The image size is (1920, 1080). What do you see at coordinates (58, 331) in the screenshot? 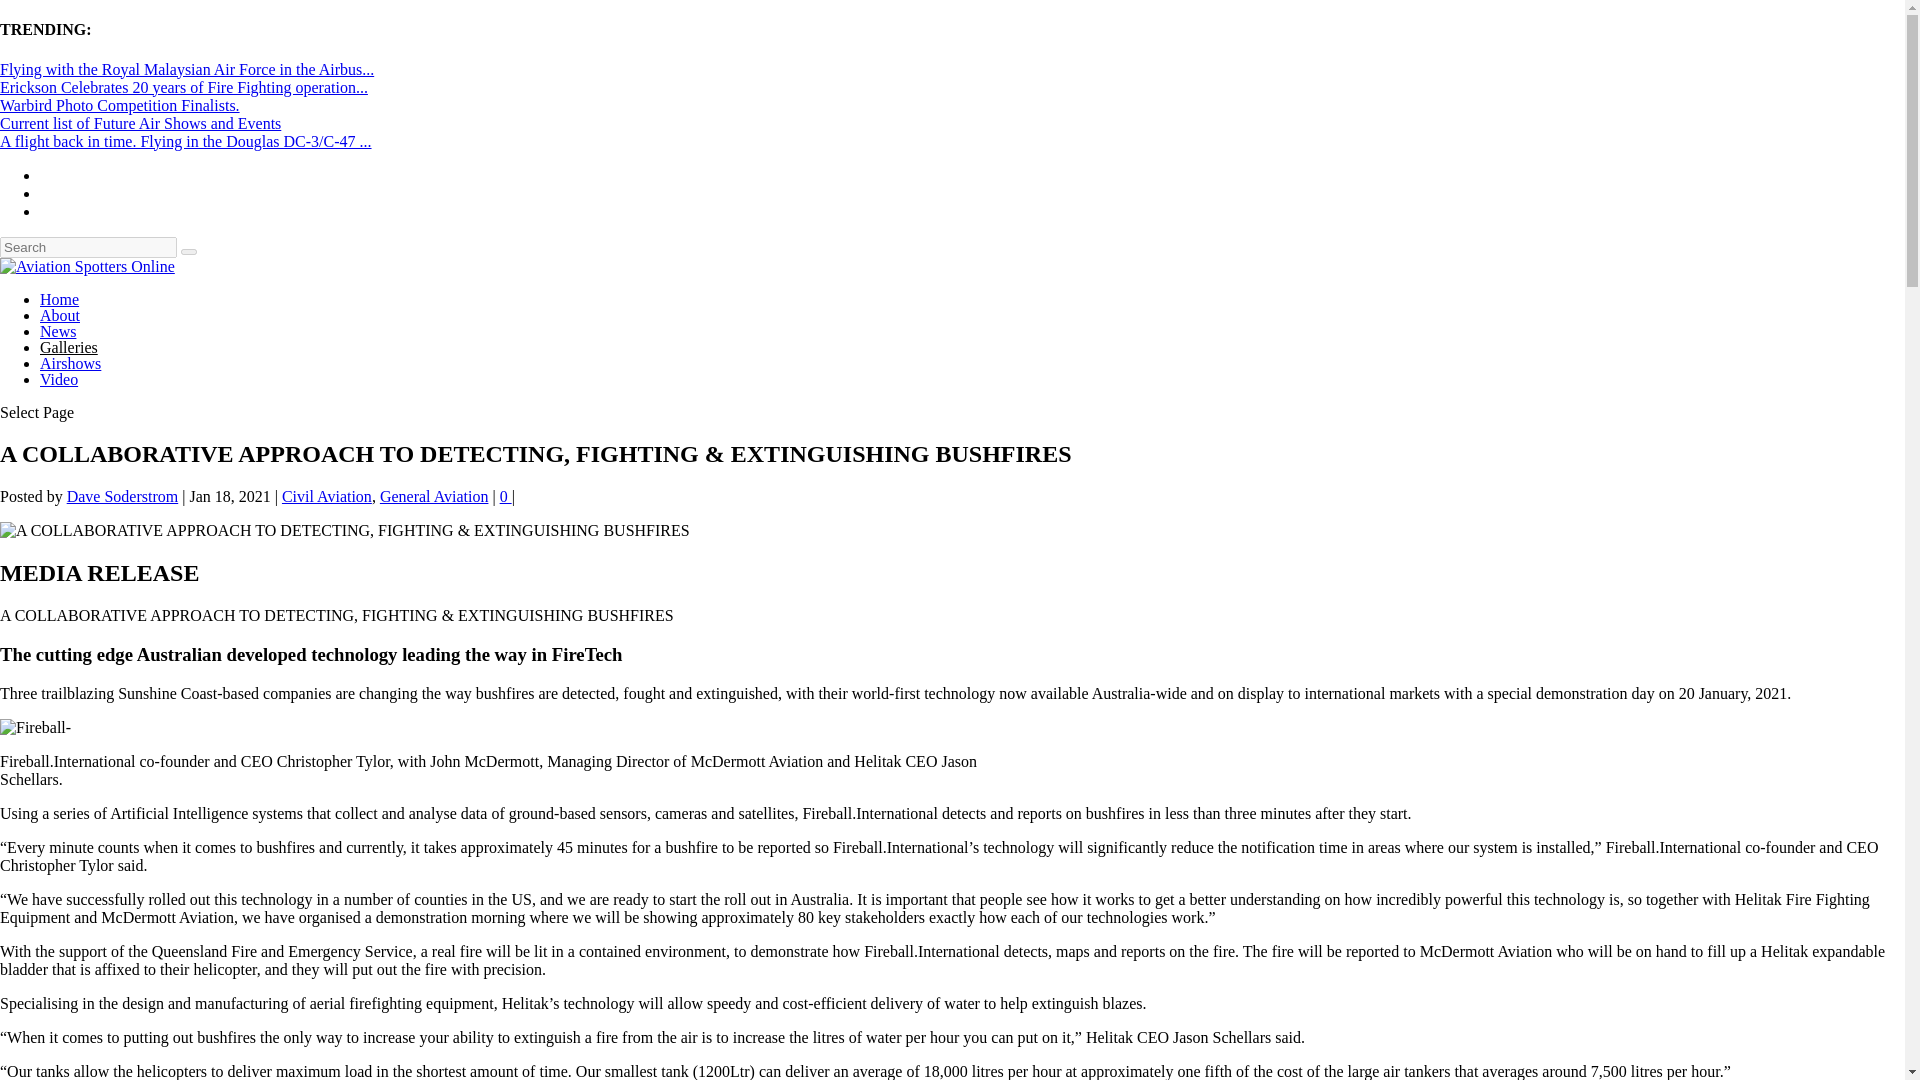
I see `News` at bounding box center [58, 331].